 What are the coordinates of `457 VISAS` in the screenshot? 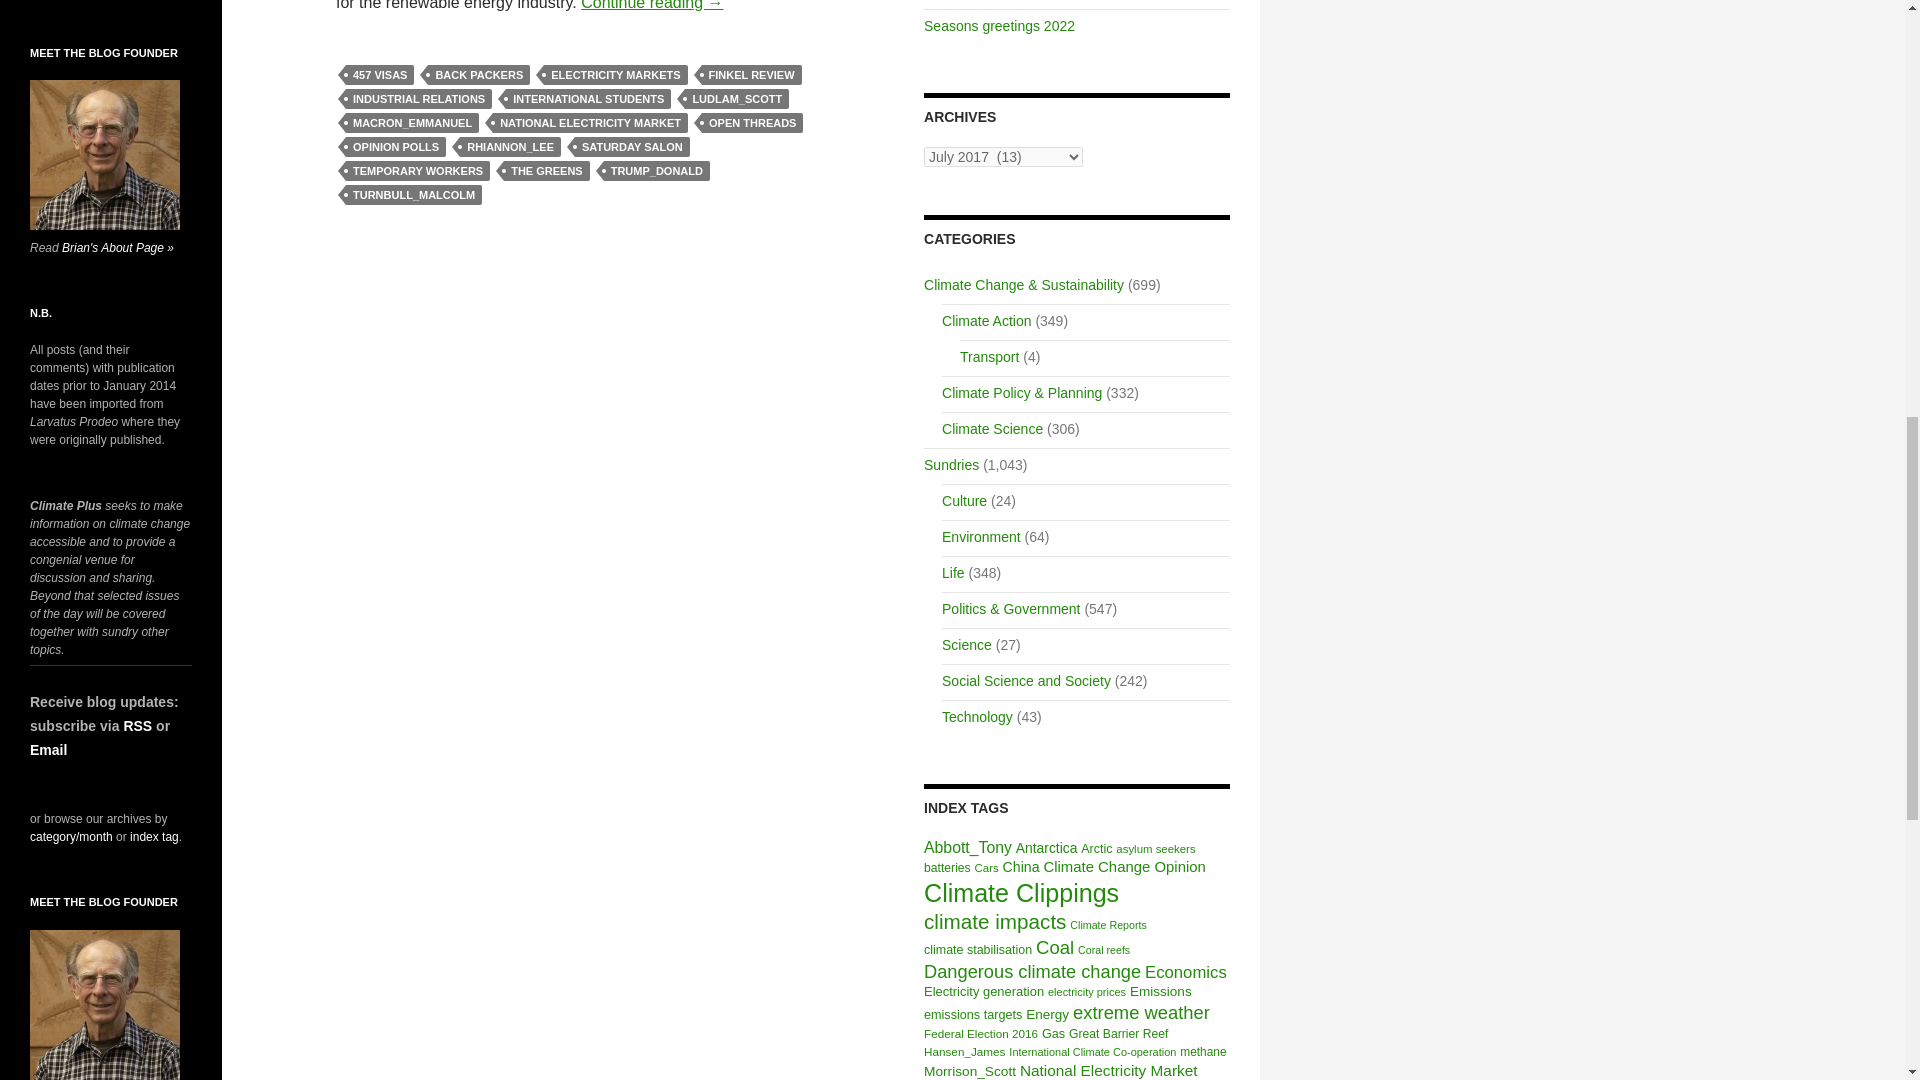 It's located at (380, 74).